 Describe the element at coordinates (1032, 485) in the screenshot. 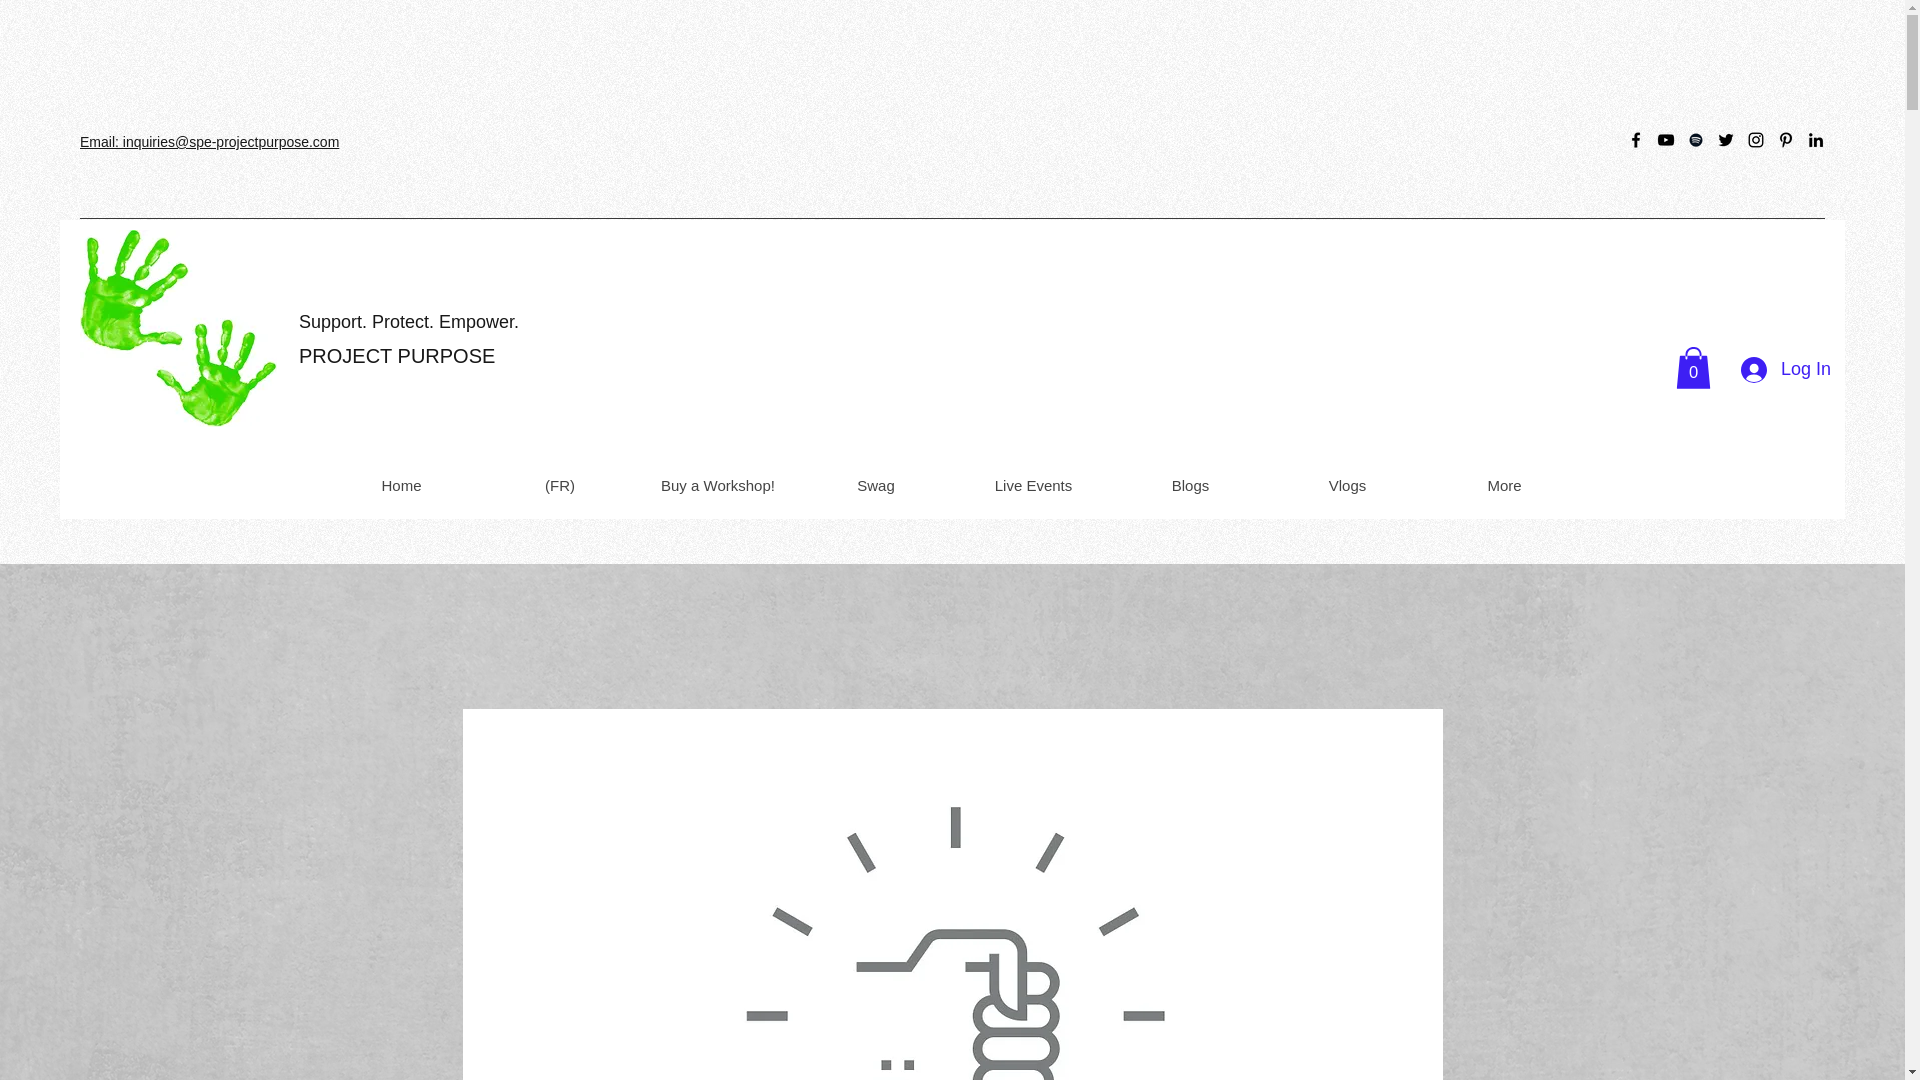

I see `Live Events` at that location.